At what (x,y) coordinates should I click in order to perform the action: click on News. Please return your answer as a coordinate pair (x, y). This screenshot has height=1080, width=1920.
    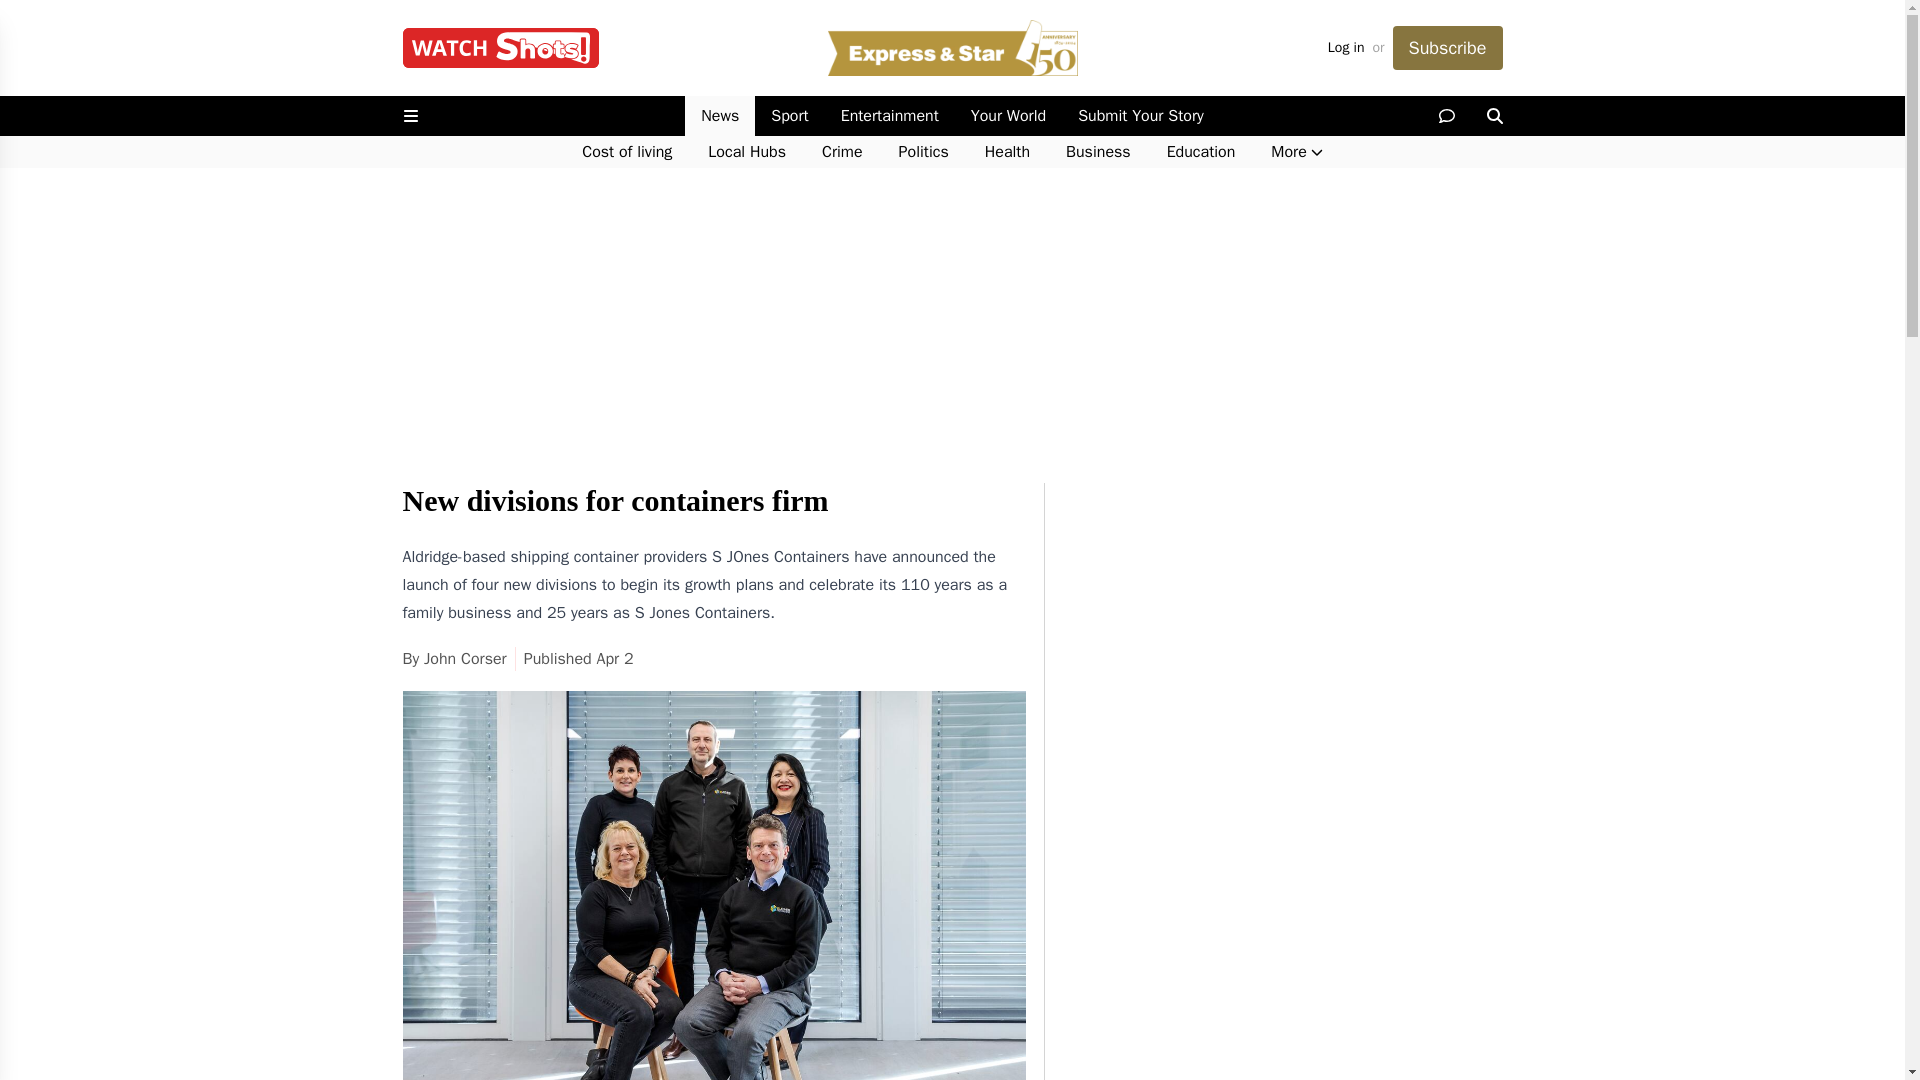
    Looking at the image, I should click on (720, 116).